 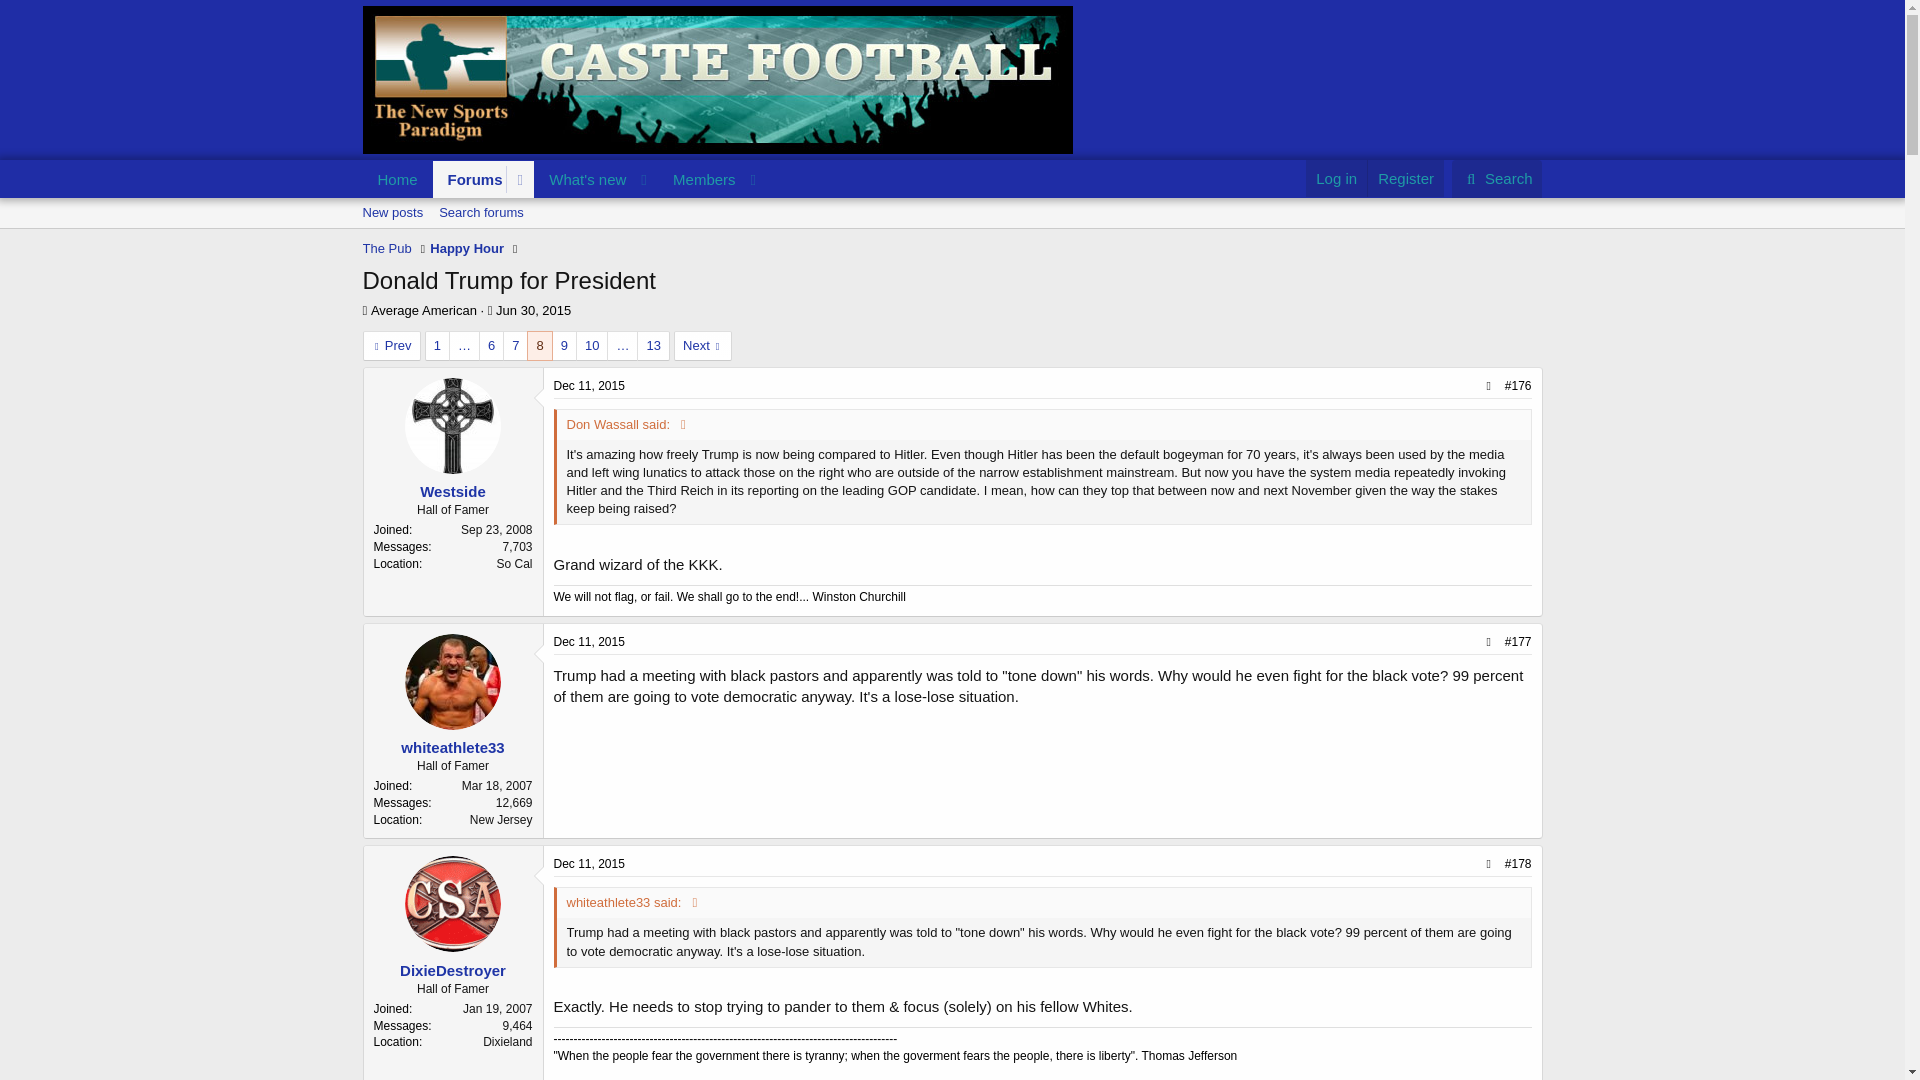 What do you see at coordinates (470, 178) in the screenshot?
I see `Dec 11, 2015 at 2:43 PM` at bounding box center [470, 178].